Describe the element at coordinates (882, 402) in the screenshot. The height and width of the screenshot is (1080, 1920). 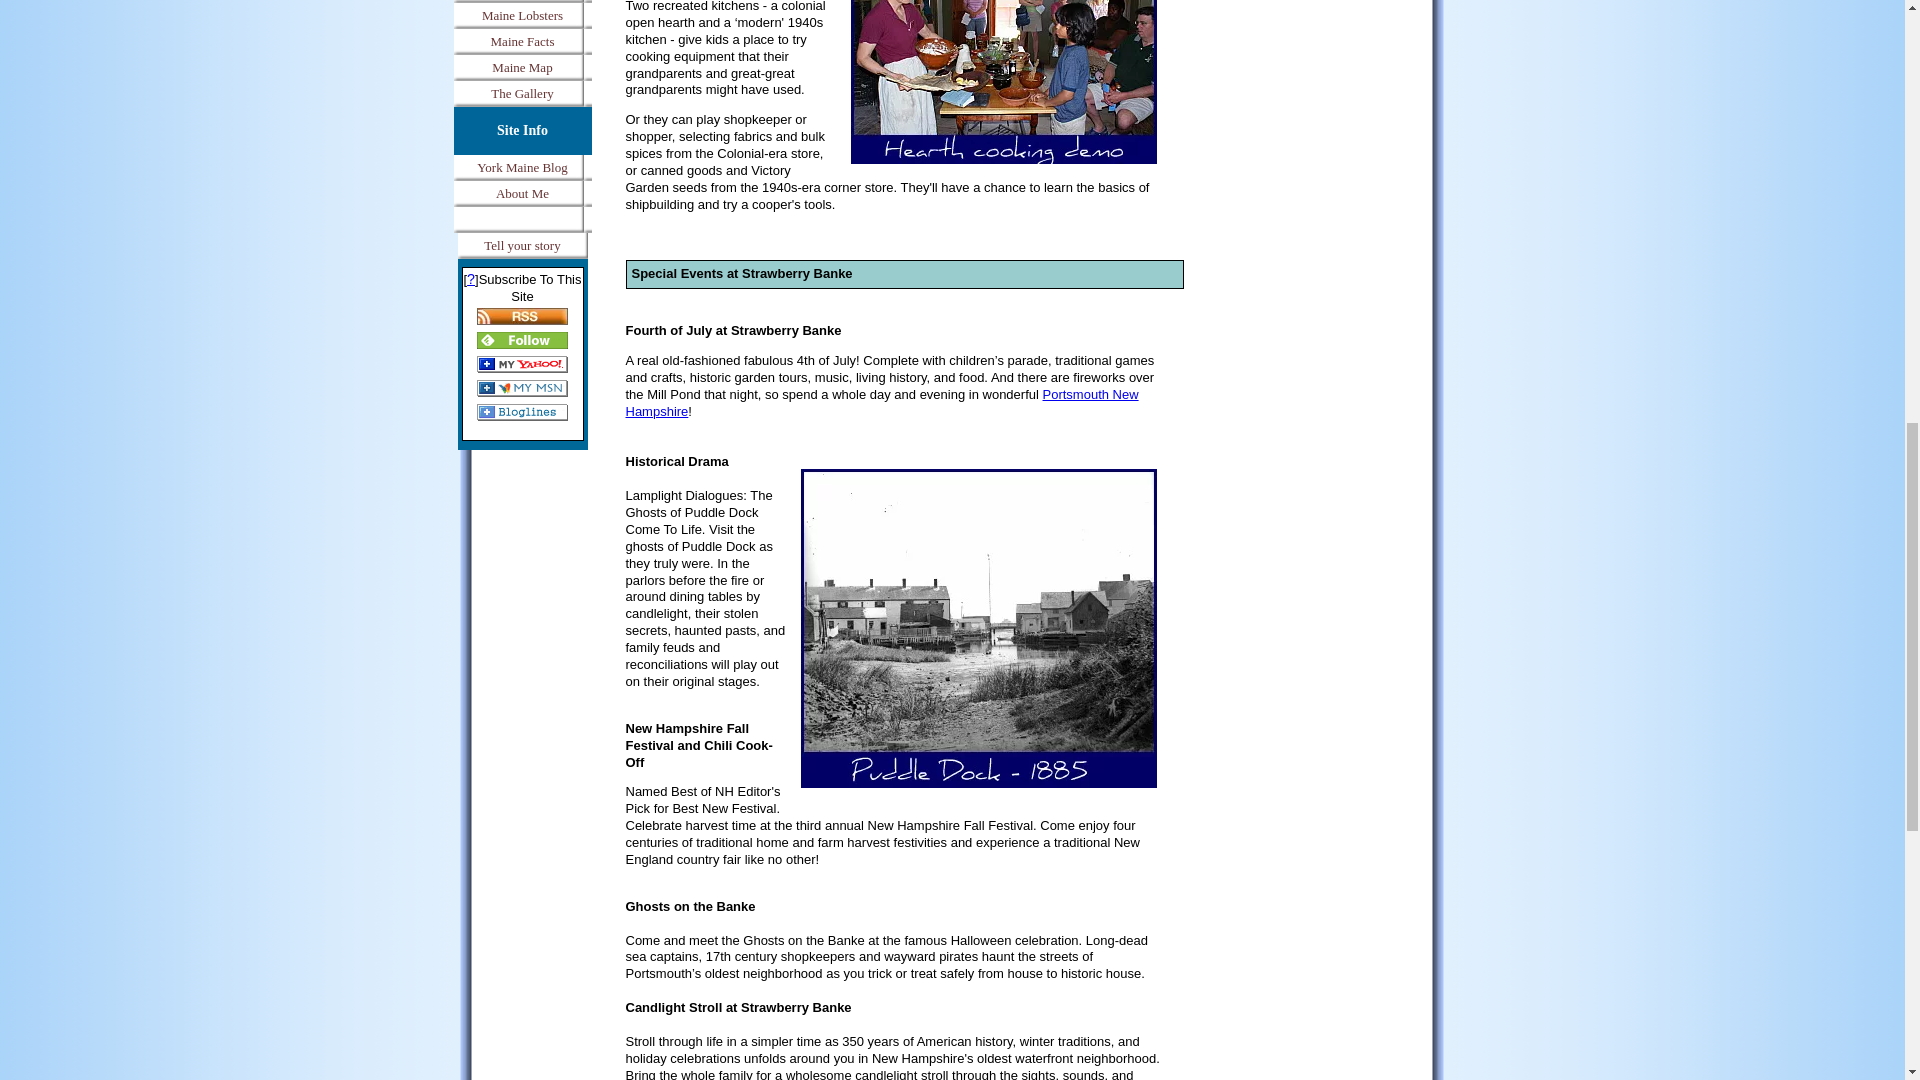
I see `Portsmouth New Hampshire` at that location.